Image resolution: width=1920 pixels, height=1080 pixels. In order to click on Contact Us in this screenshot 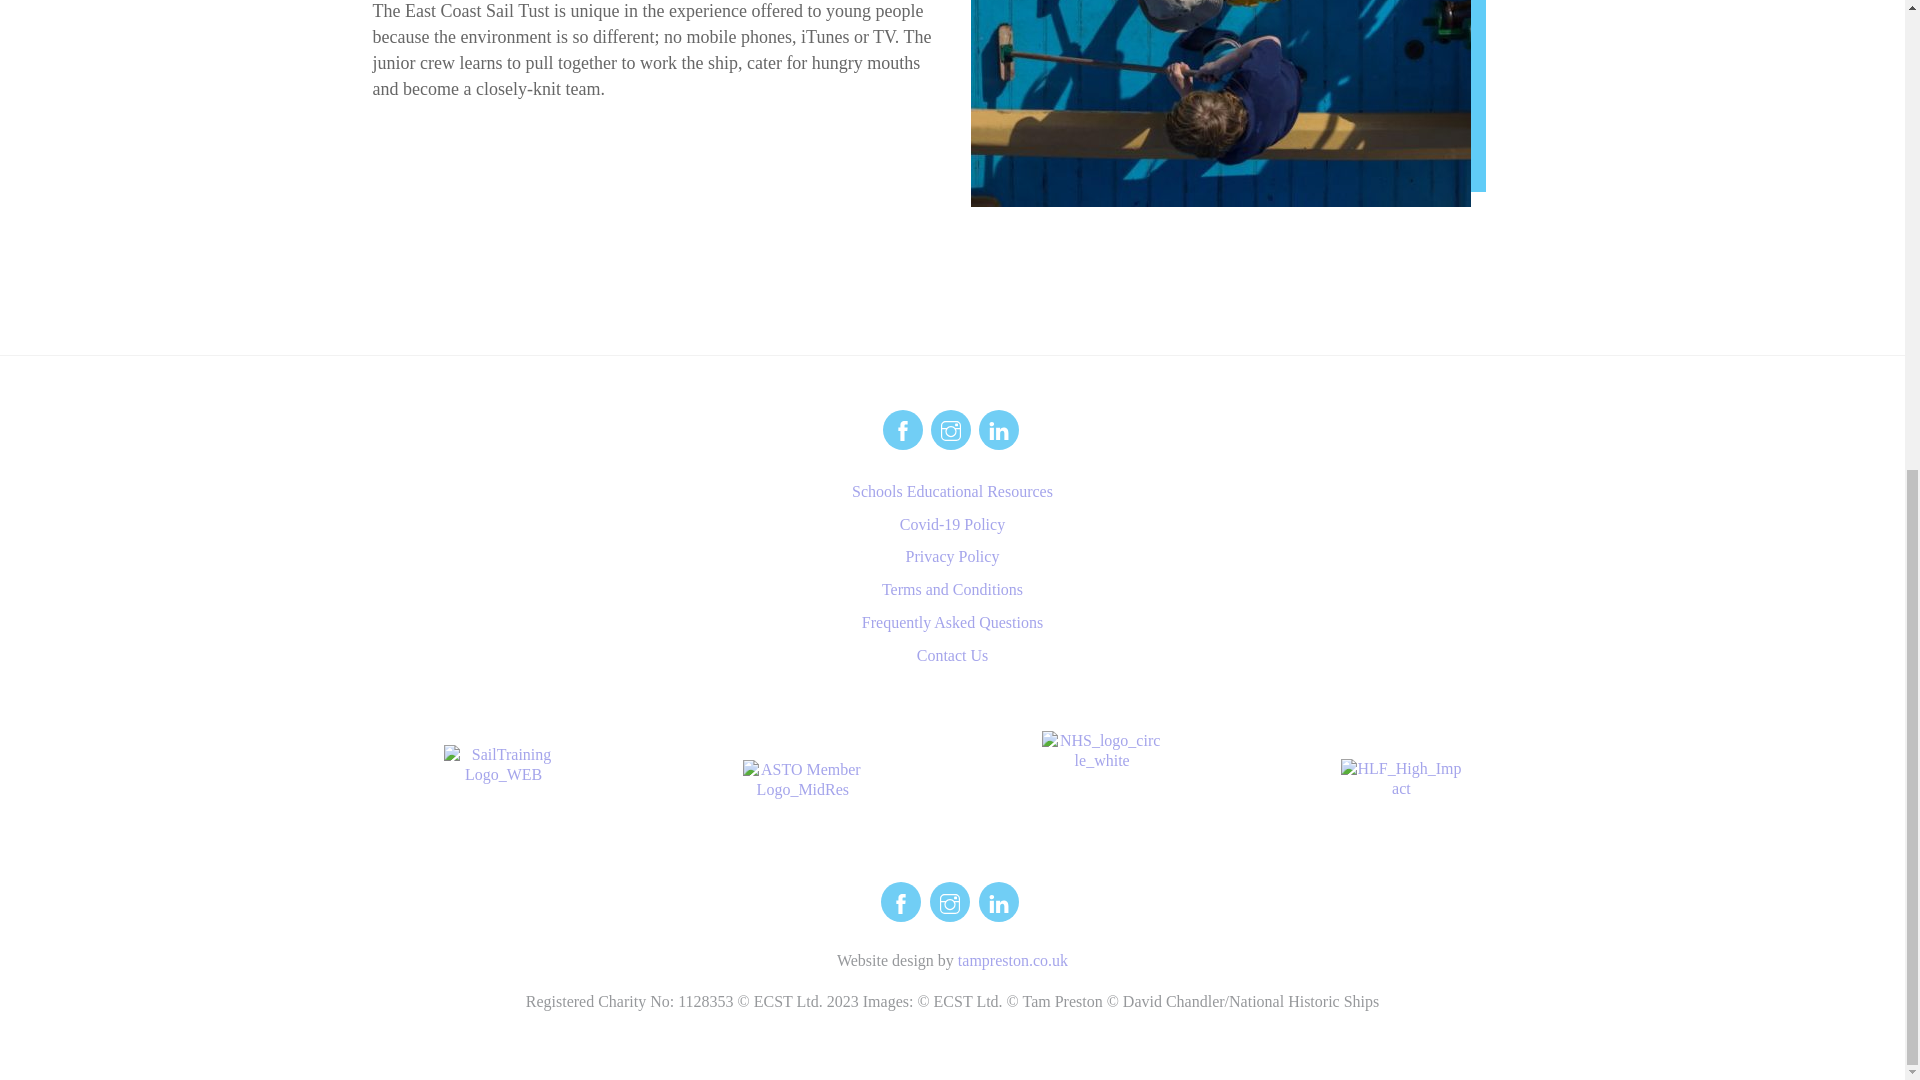, I will do `click(952, 655)`.